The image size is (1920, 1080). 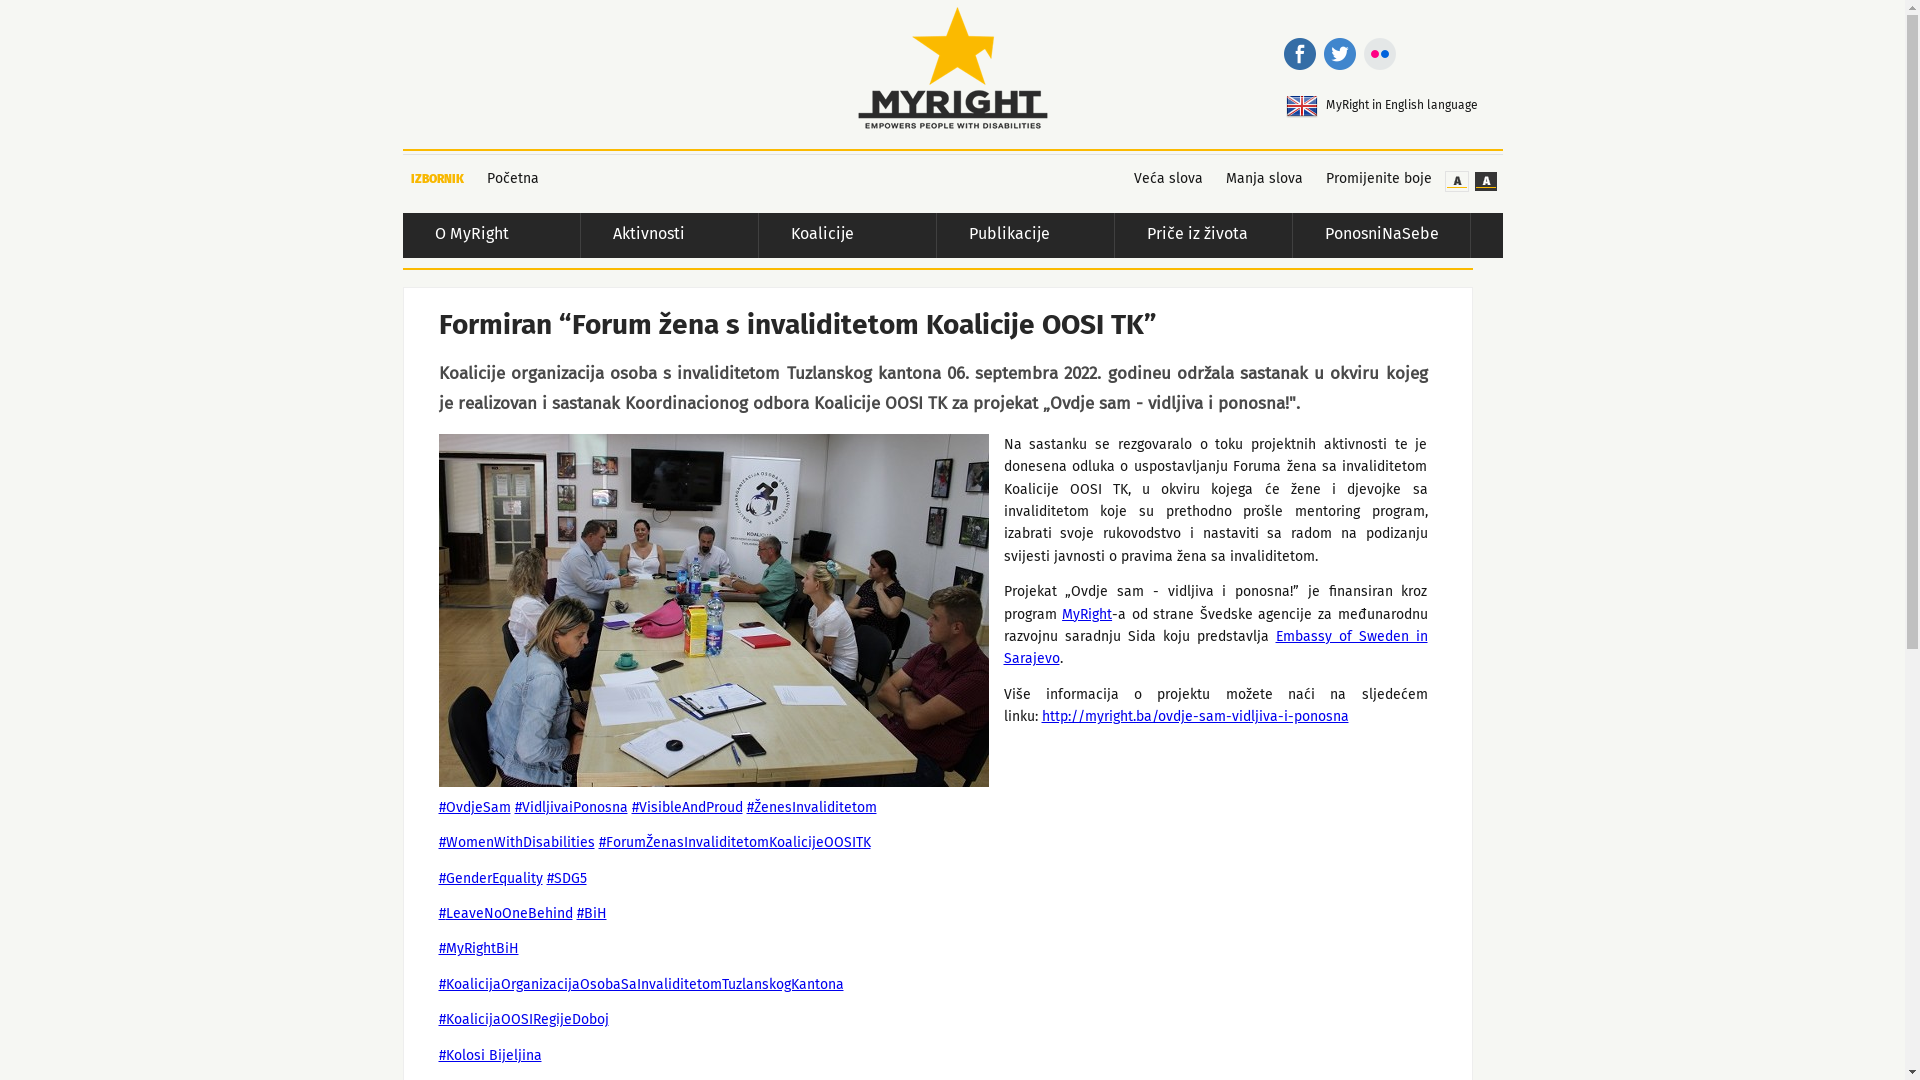 I want to click on Koalicije, so click(x=838, y=236).